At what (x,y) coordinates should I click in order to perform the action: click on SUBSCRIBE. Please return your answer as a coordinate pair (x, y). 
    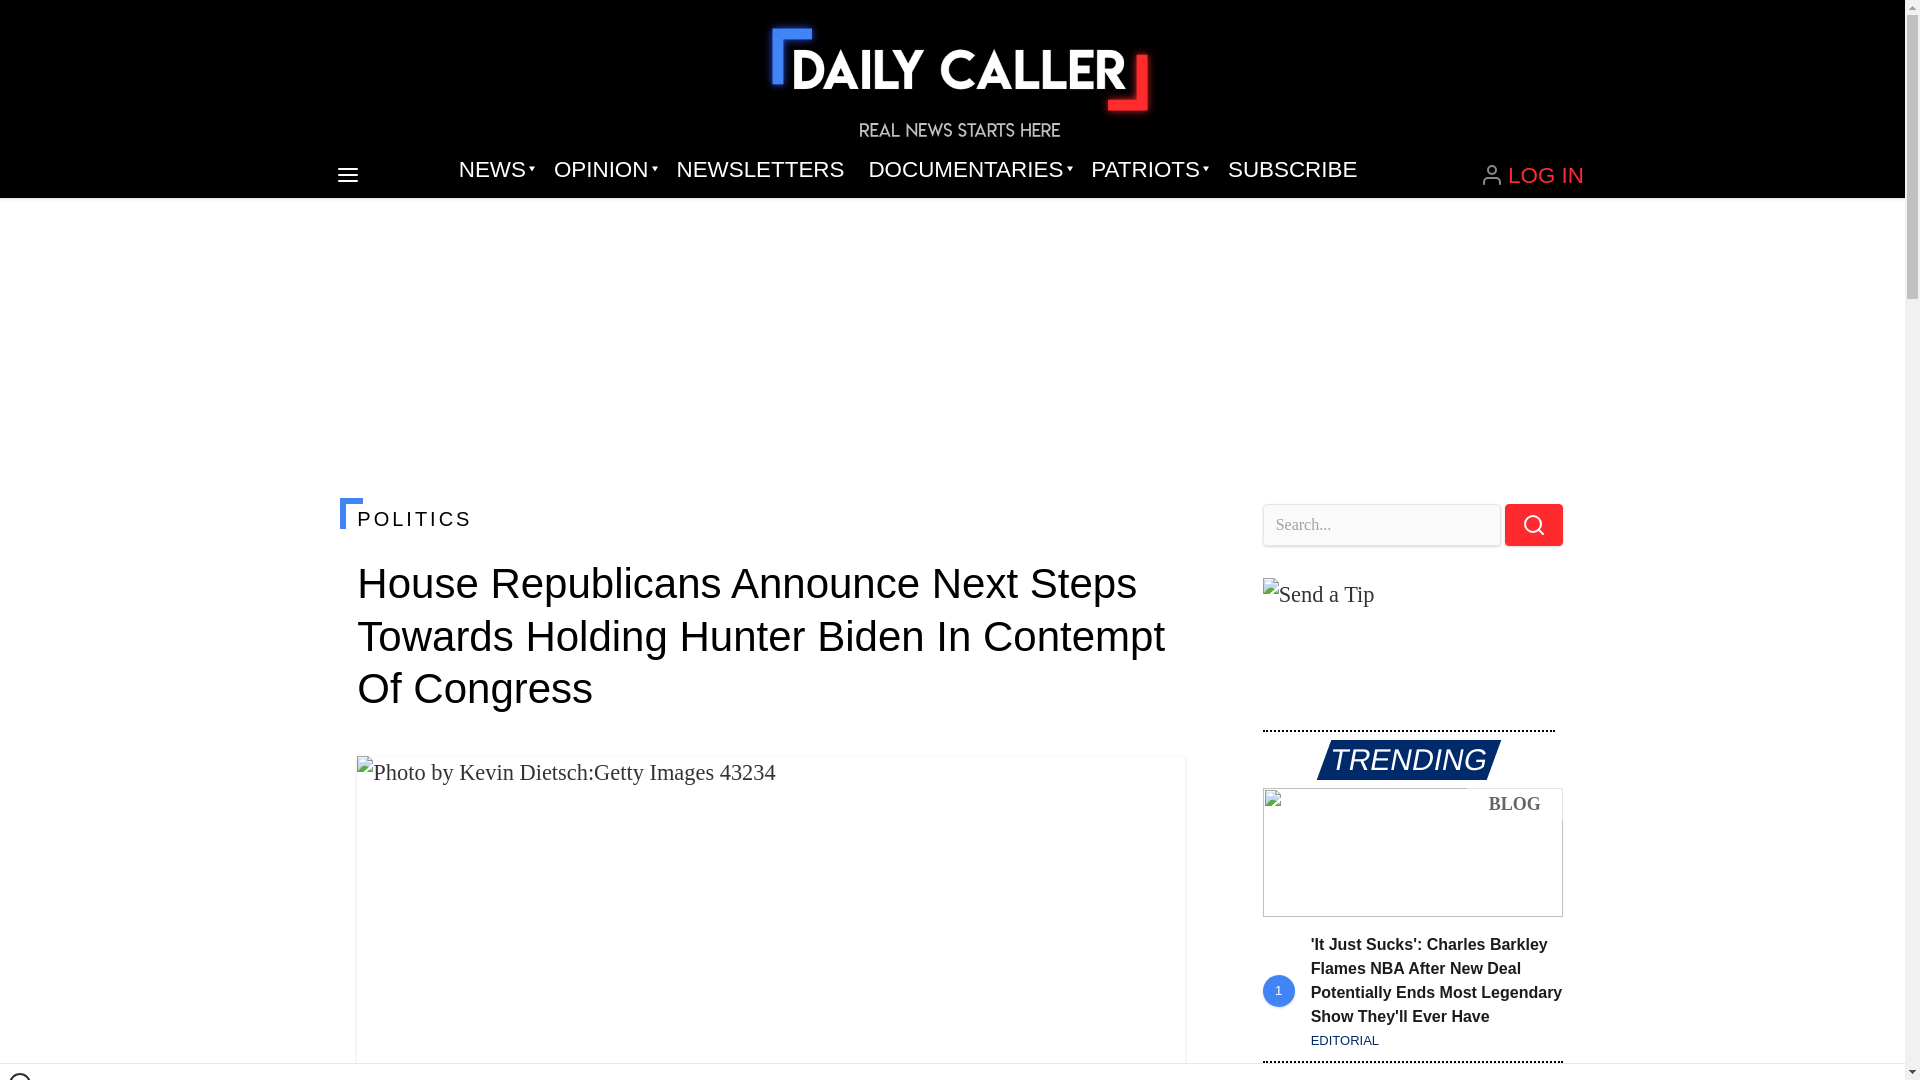
    Looking at the image, I should click on (1292, 170).